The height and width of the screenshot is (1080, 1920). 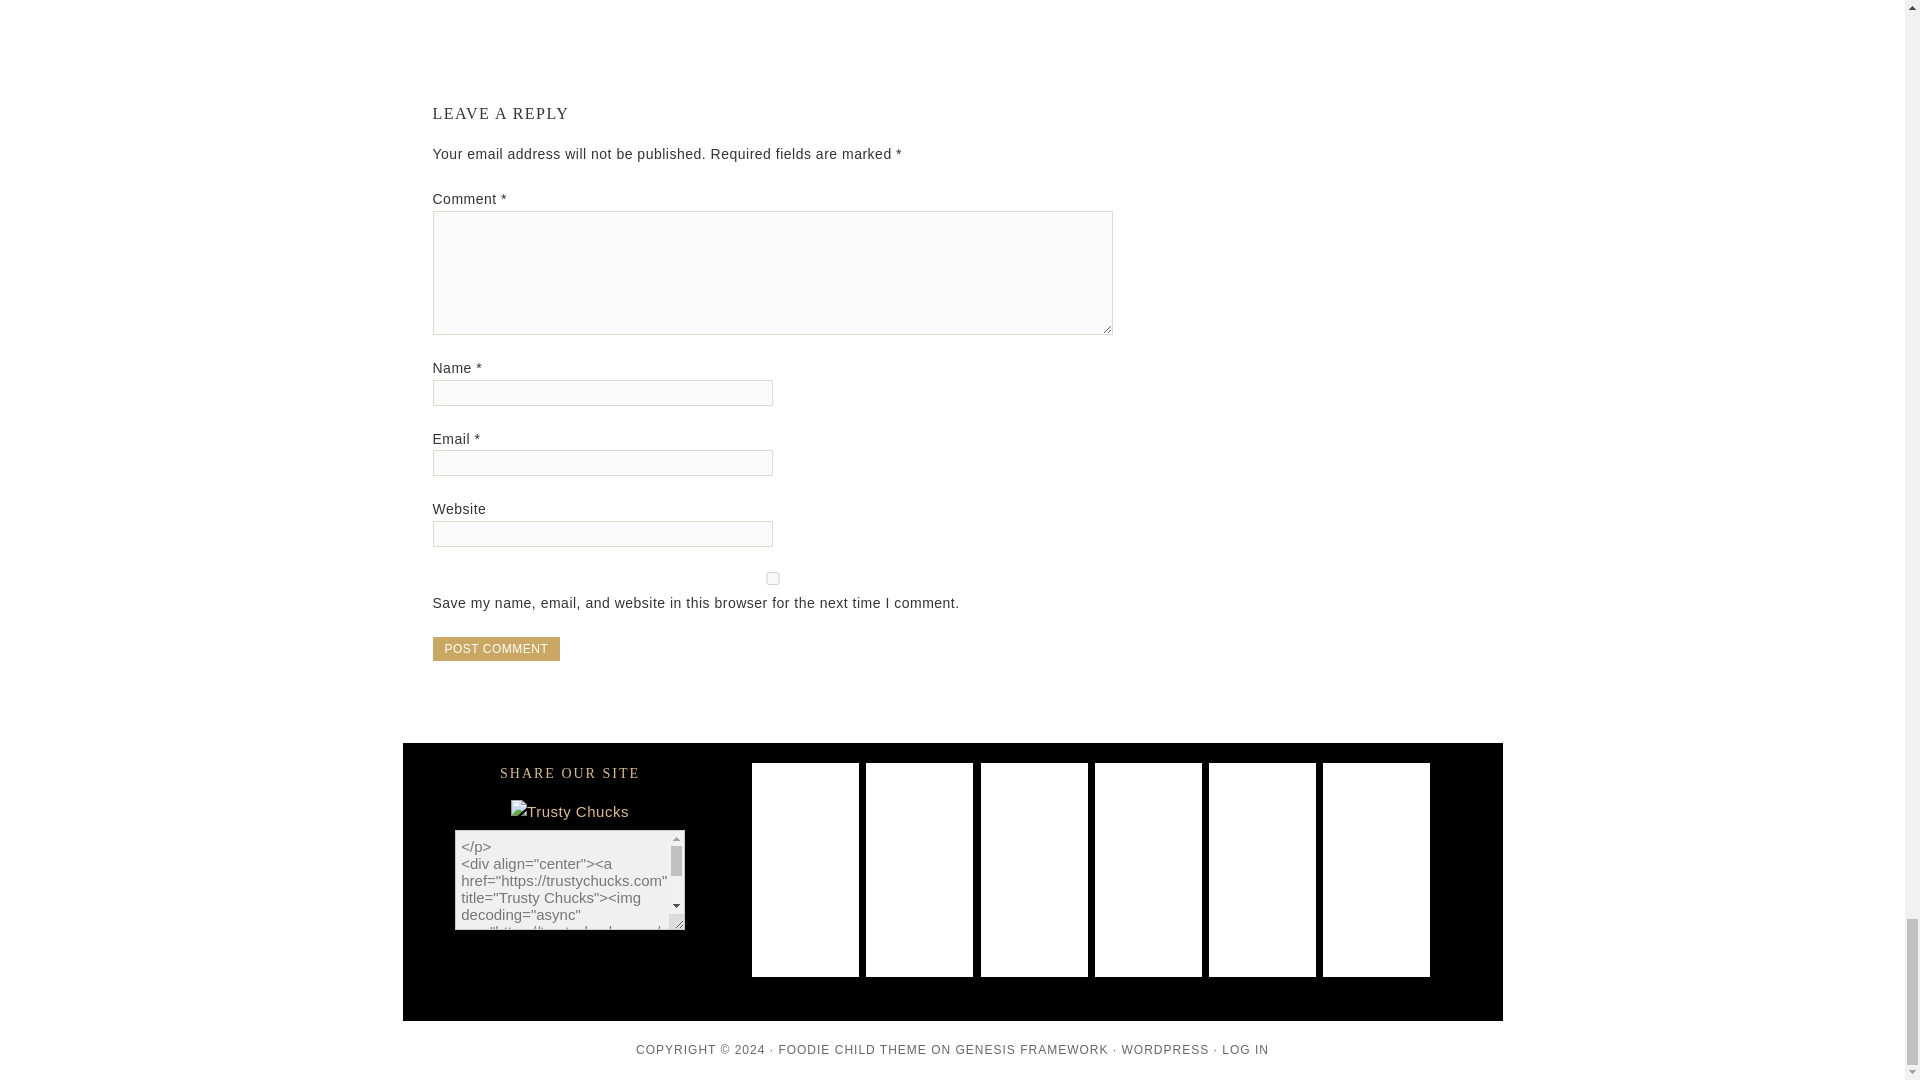 What do you see at coordinates (805, 815) in the screenshot?
I see `paint colors, for now` at bounding box center [805, 815].